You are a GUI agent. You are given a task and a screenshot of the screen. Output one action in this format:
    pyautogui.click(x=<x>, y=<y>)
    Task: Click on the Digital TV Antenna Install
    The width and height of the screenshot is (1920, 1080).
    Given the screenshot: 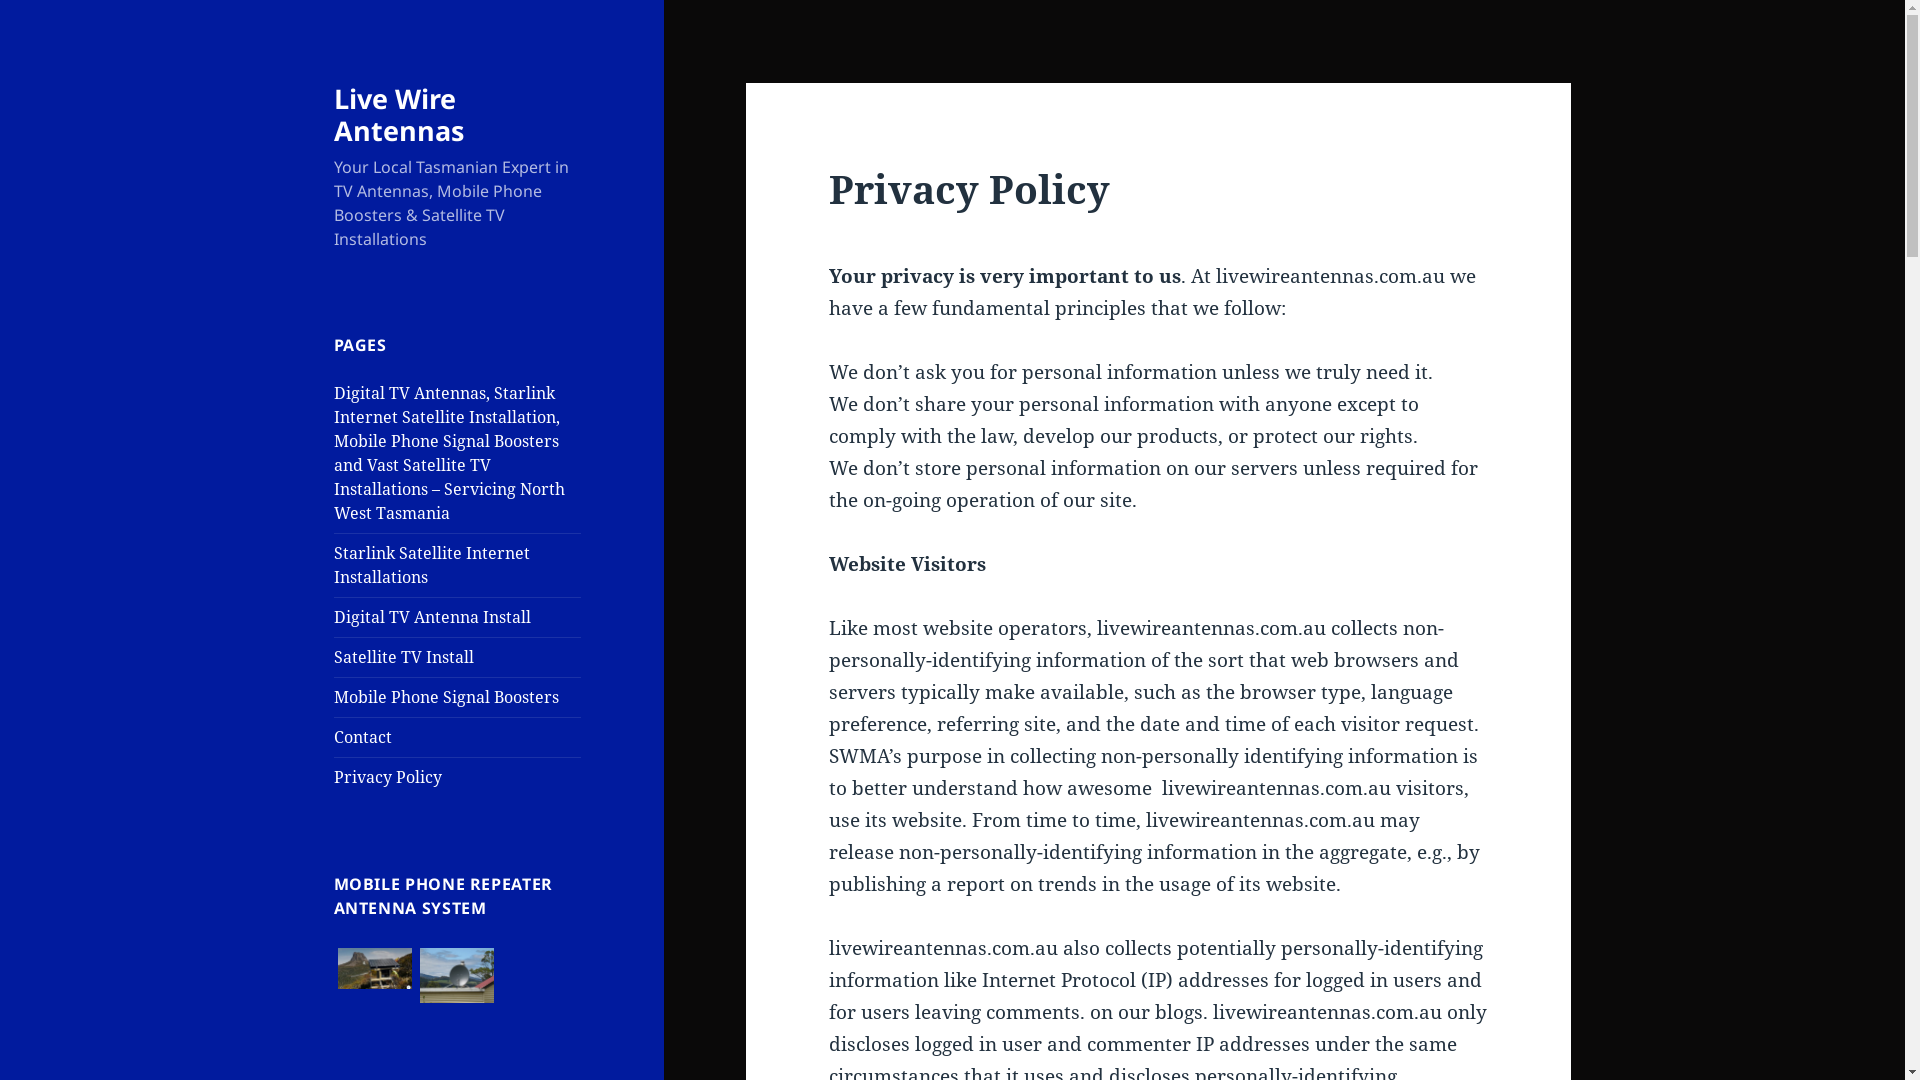 What is the action you would take?
    pyautogui.click(x=432, y=617)
    